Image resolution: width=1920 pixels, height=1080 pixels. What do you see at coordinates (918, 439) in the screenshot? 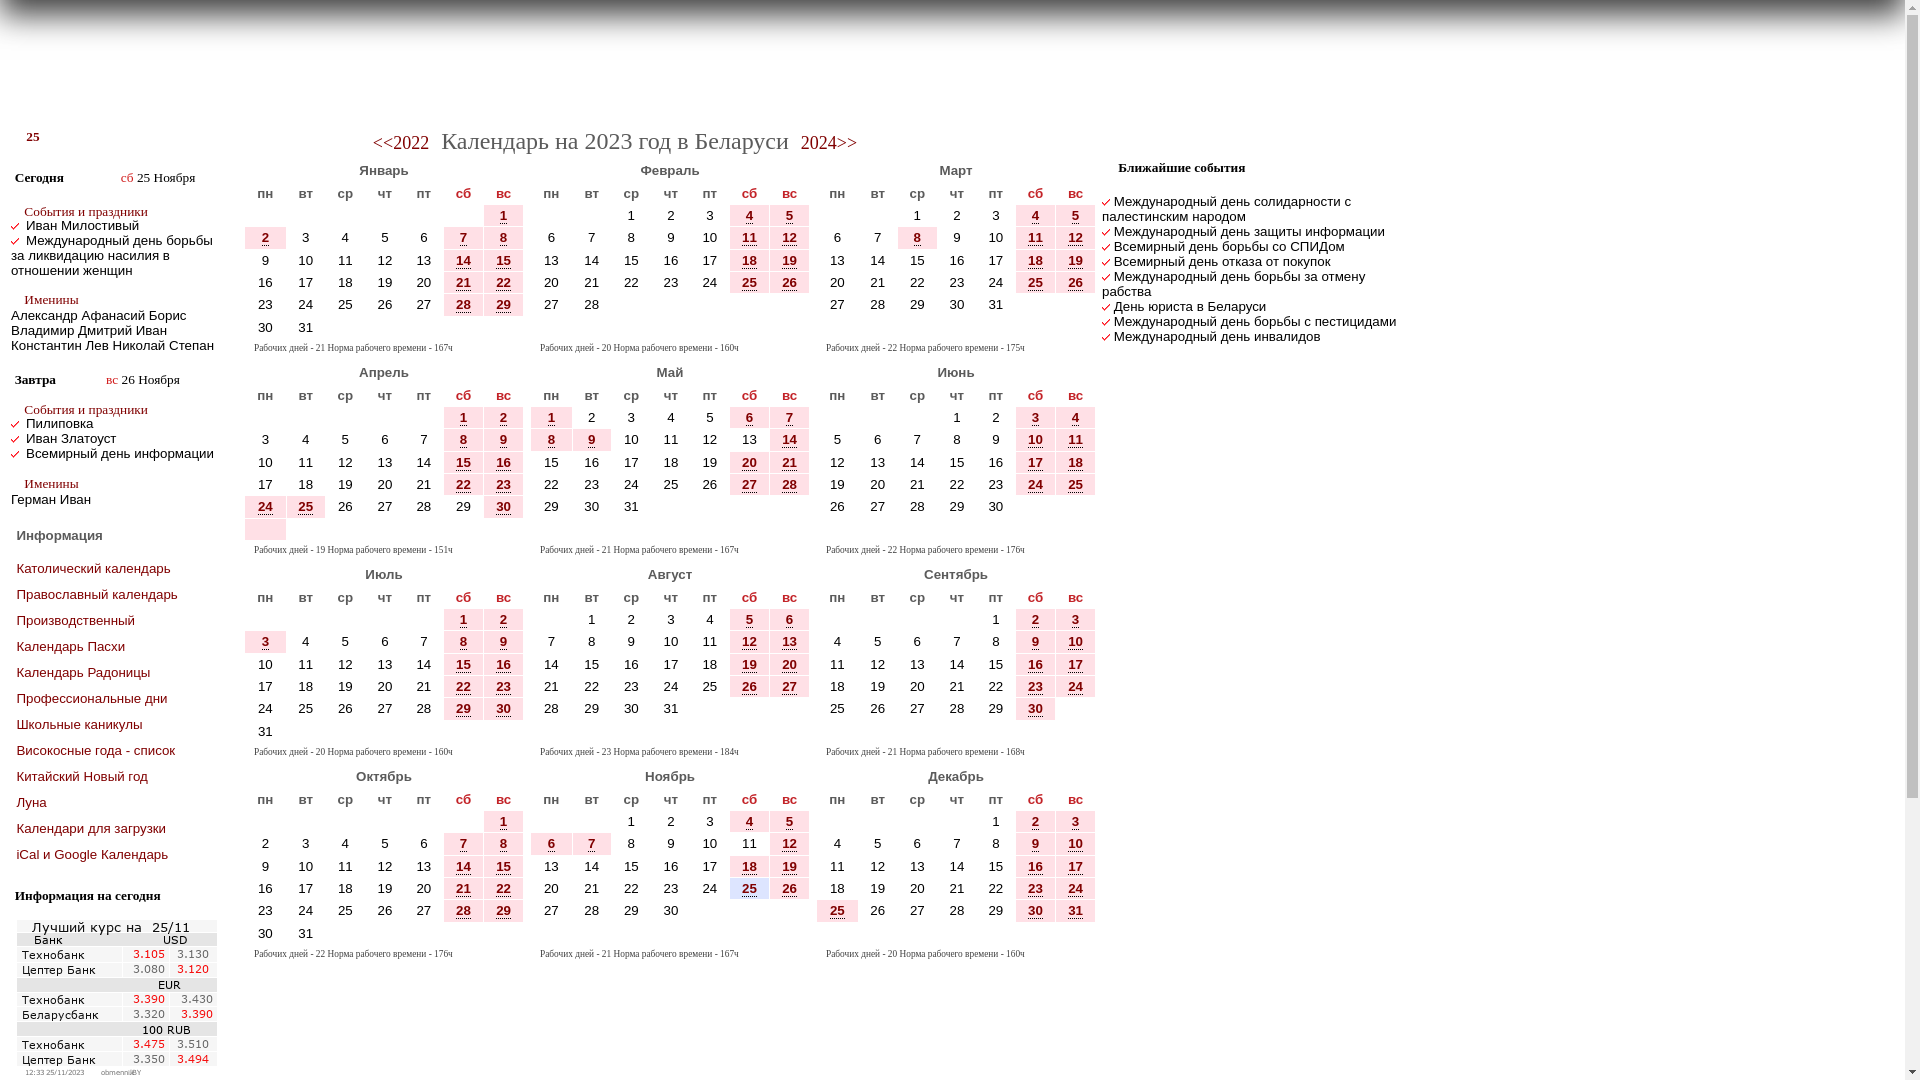
I see `7` at bounding box center [918, 439].